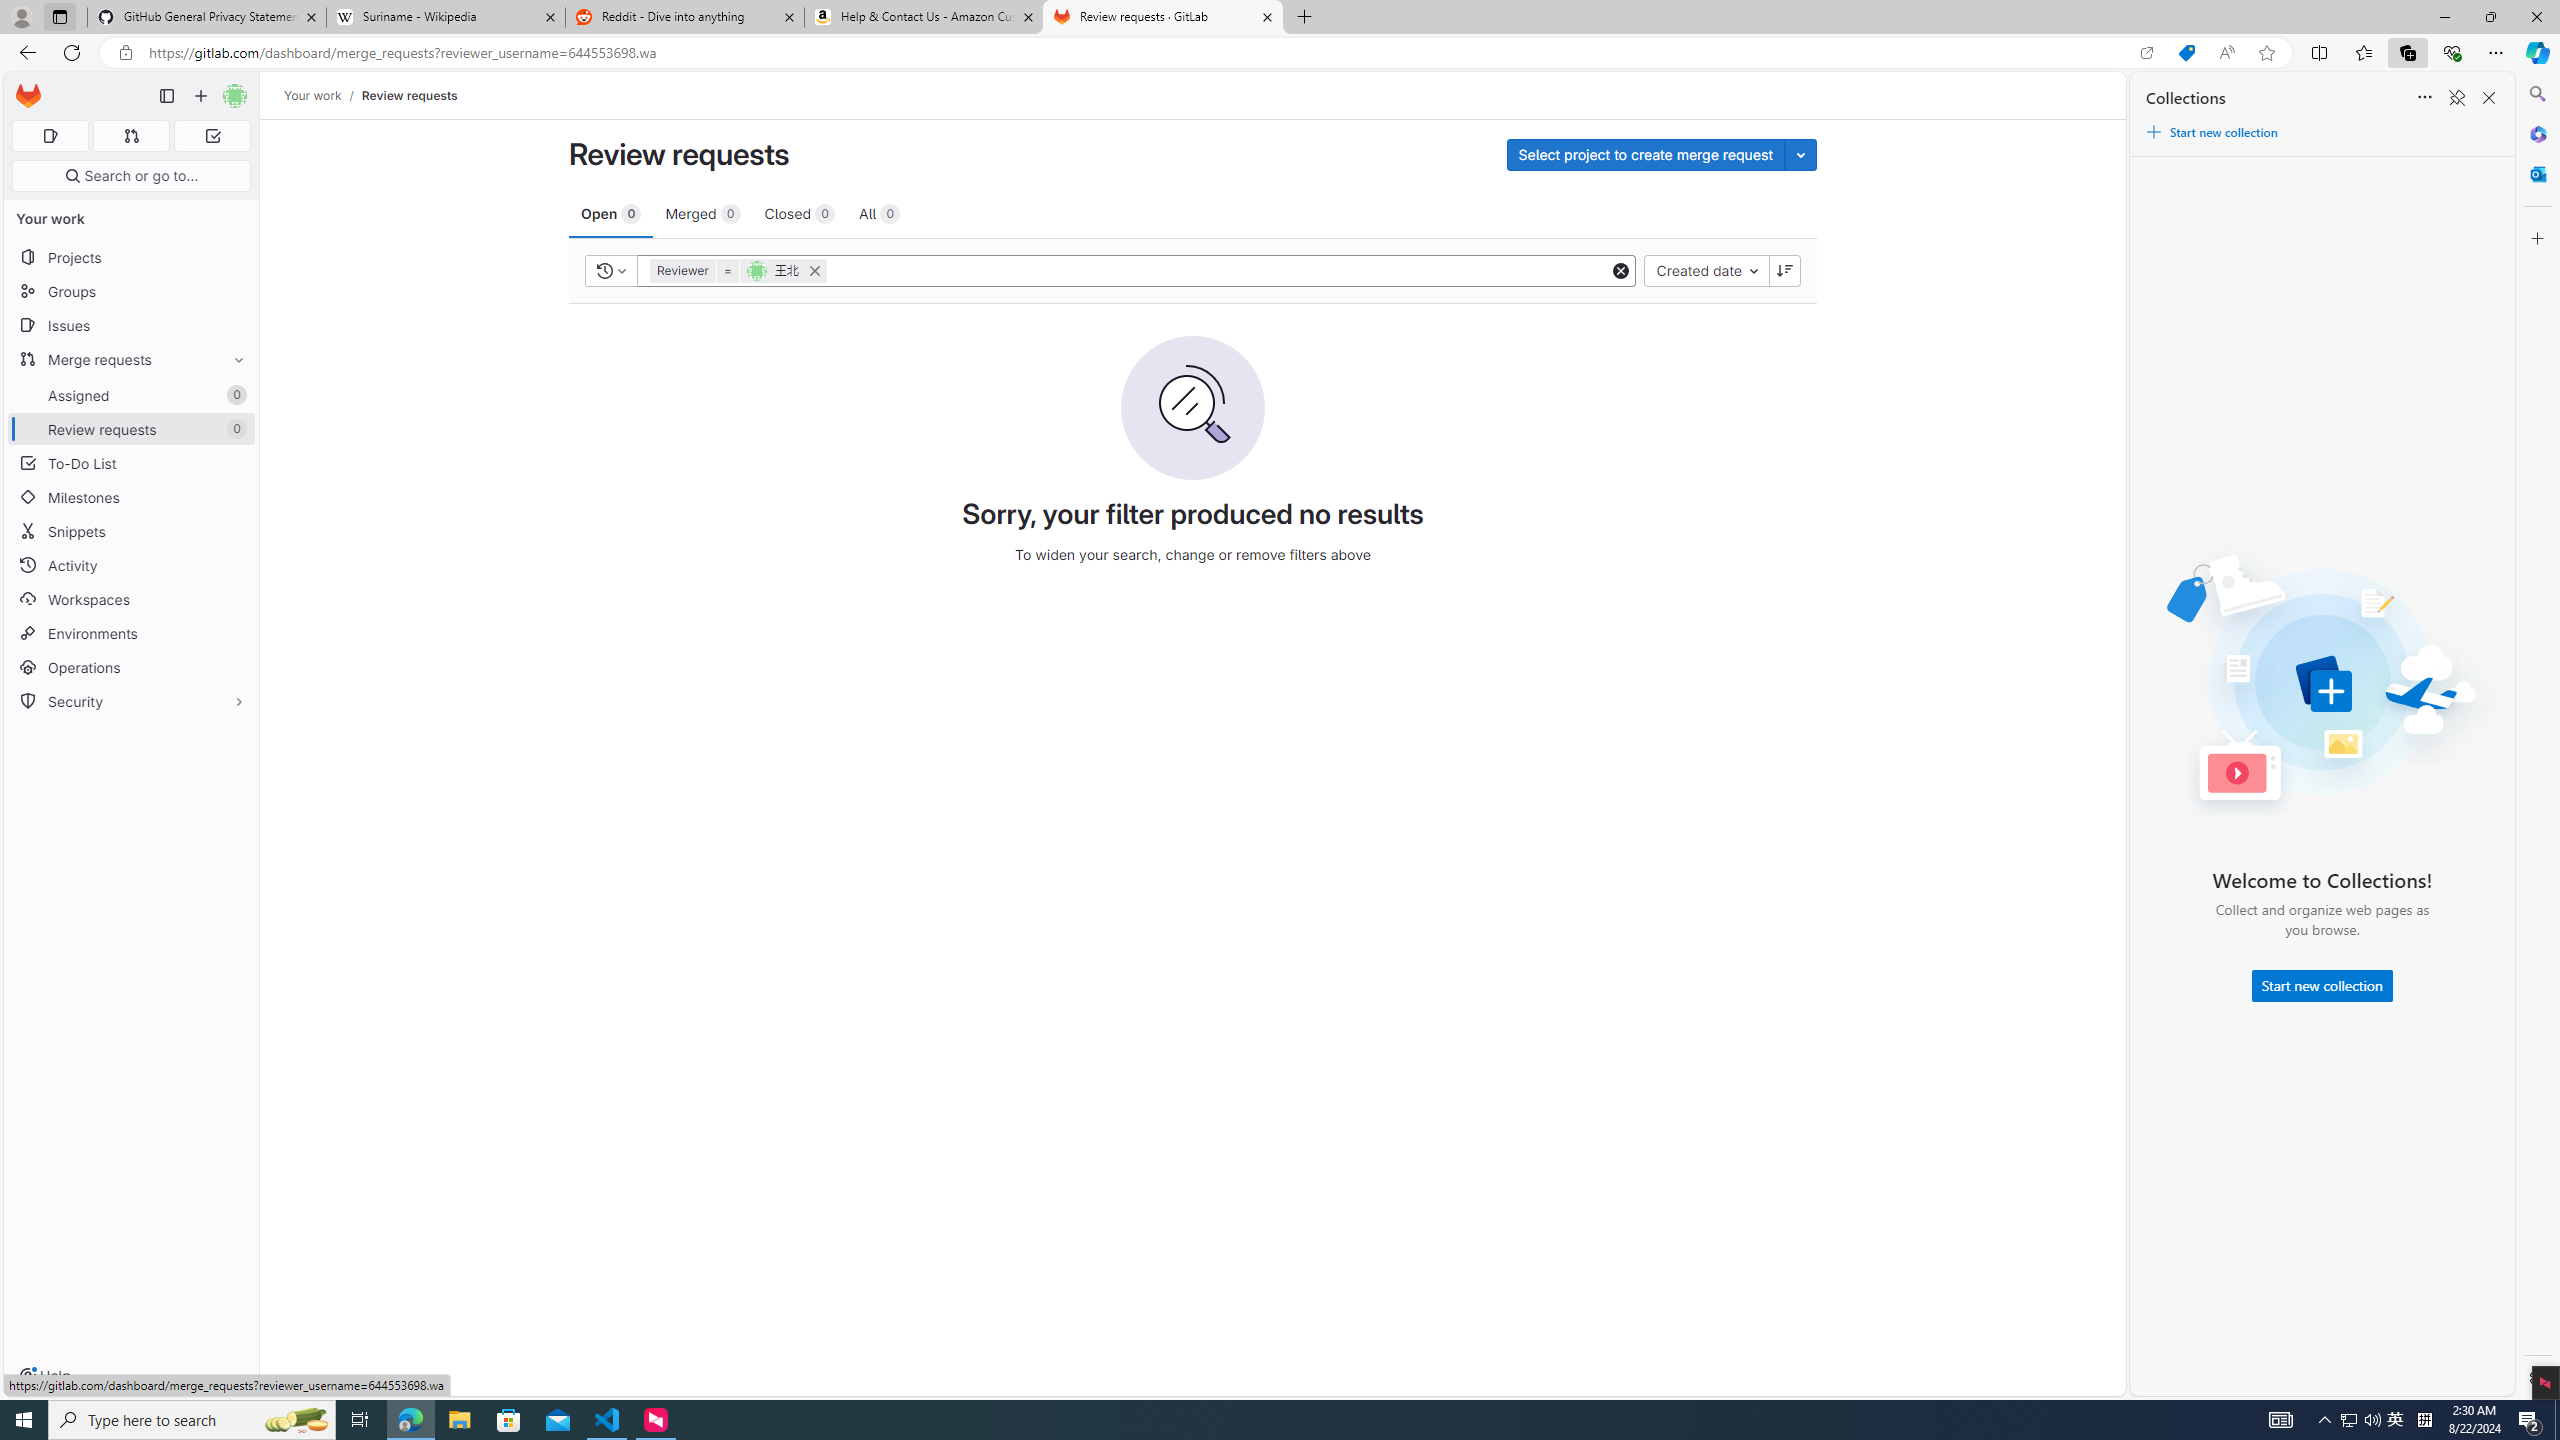  What do you see at coordinates (166, 96) in the screenshot?
I see `Primary navigation sidebar` at bounding box center [166, 96].